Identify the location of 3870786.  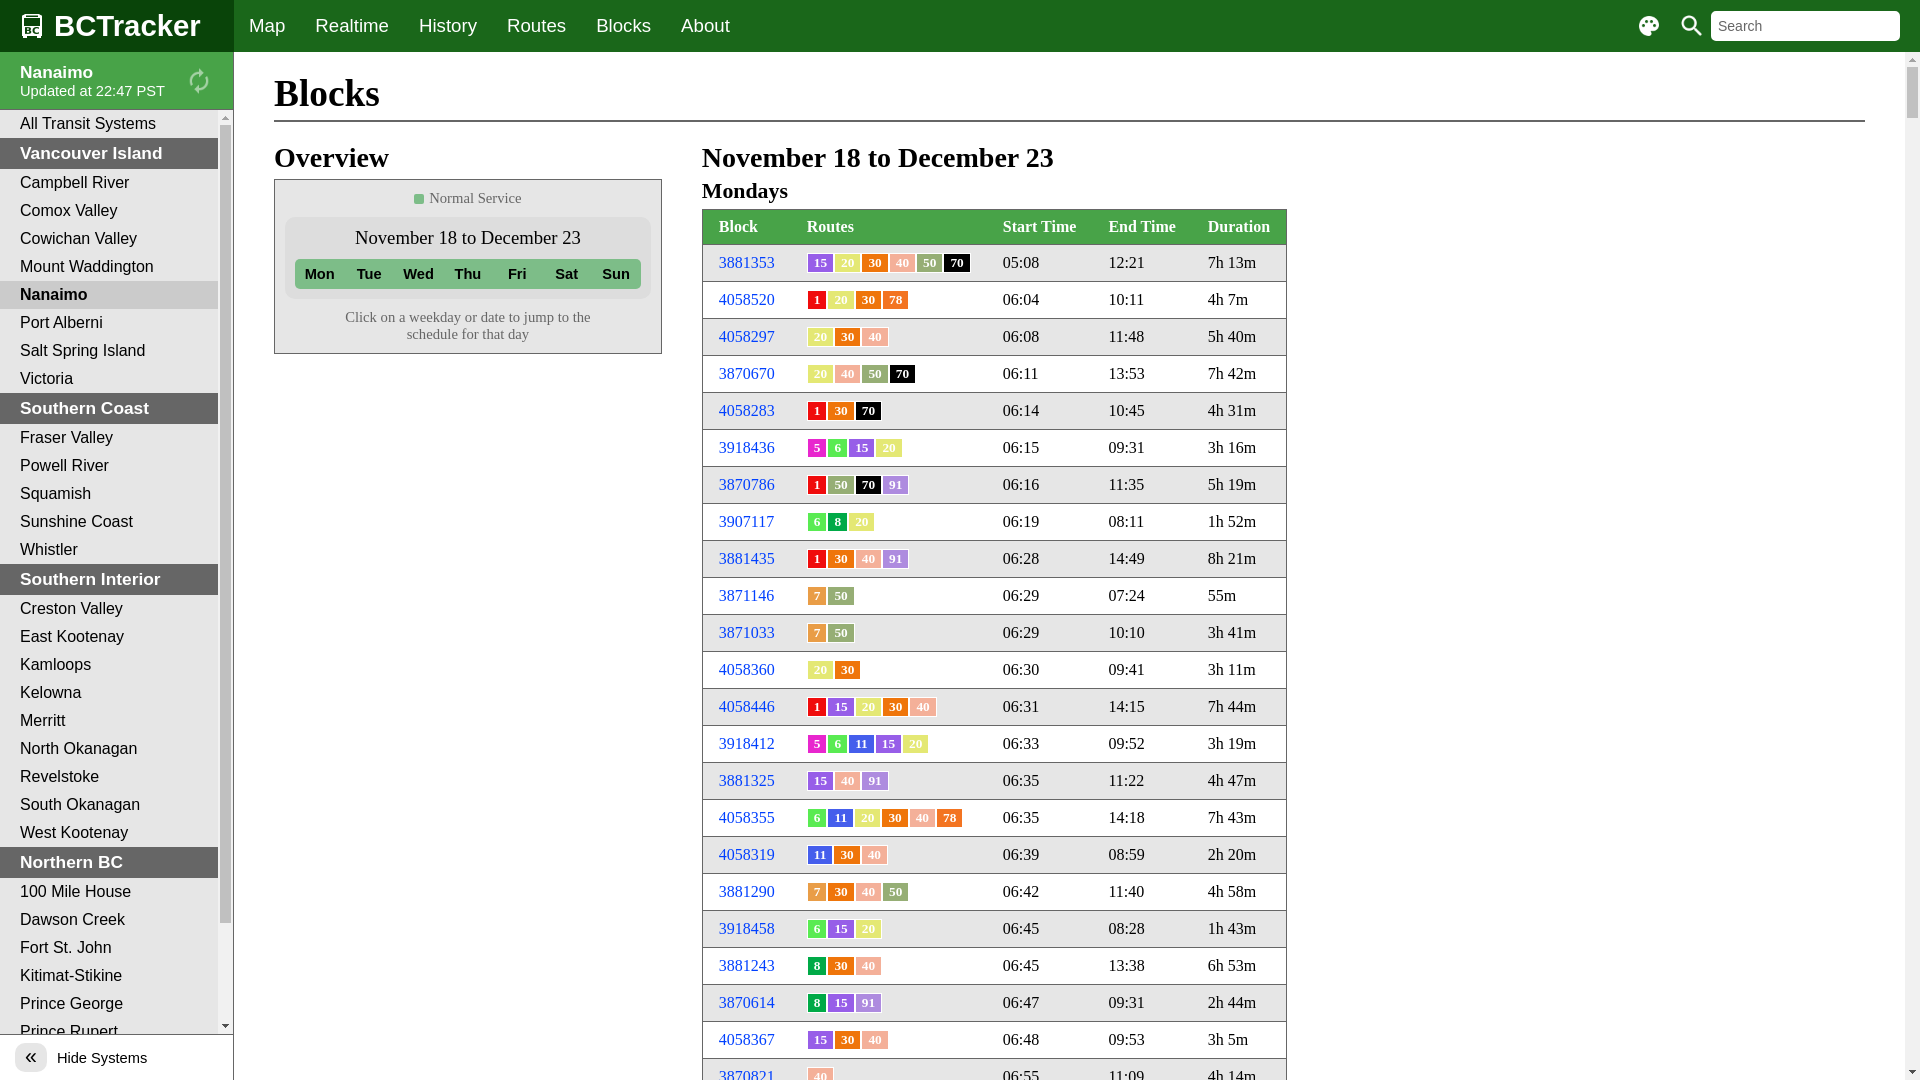
(747, 484).